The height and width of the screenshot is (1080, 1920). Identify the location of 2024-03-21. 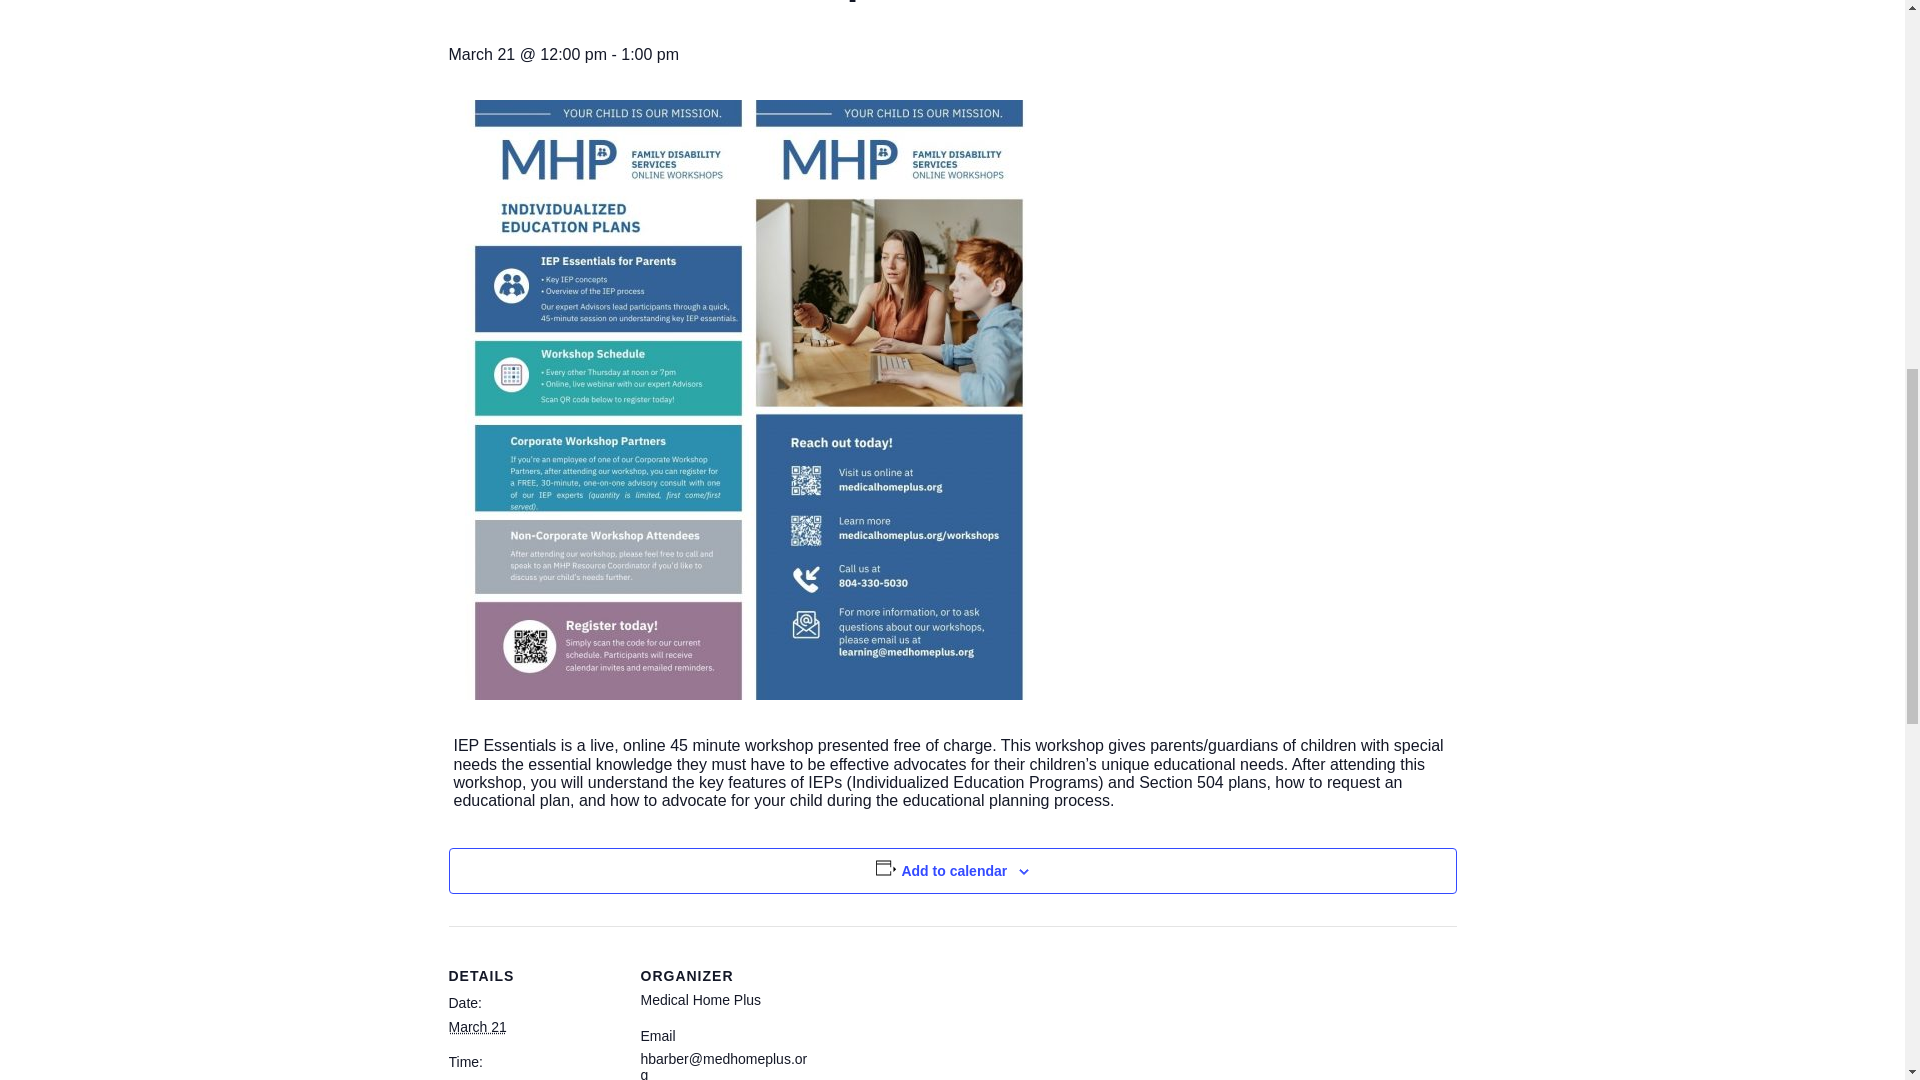
(476, 1026).